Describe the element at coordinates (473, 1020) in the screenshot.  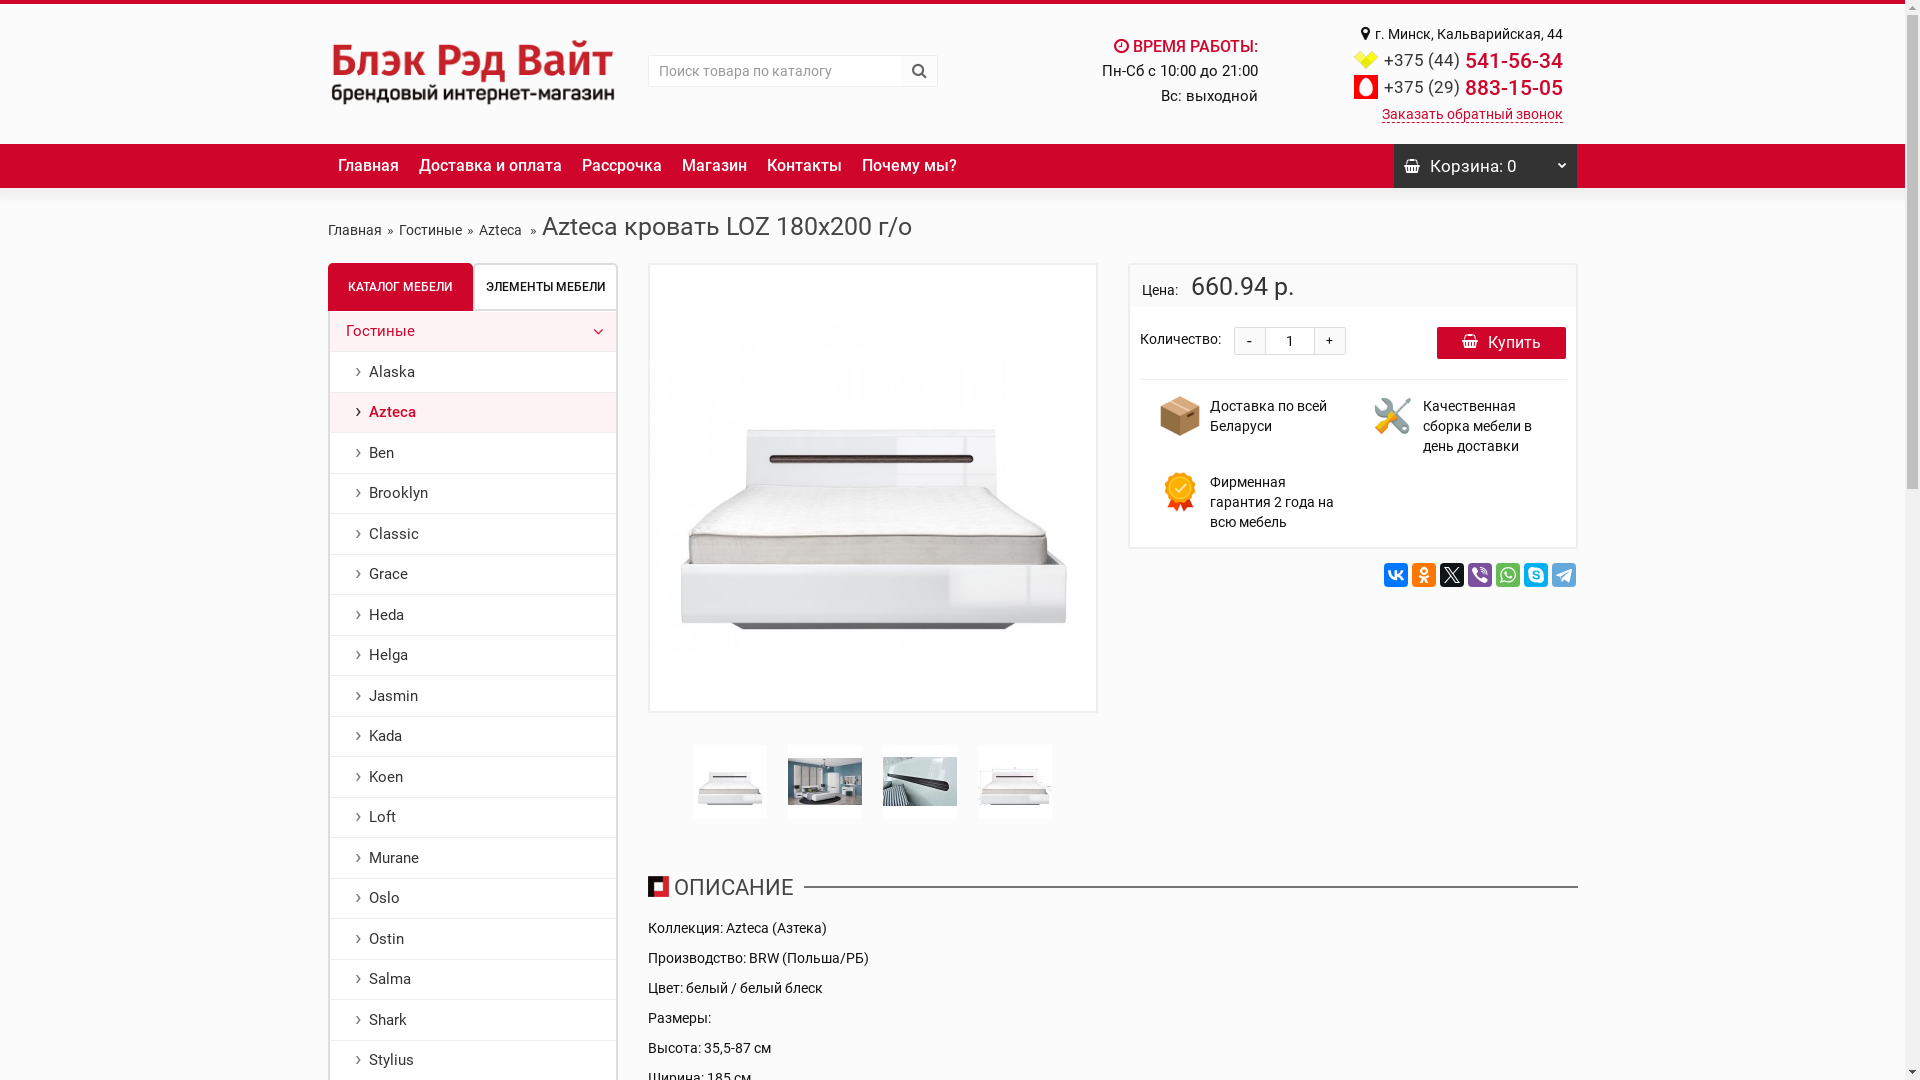
I see `Shark` at that location.